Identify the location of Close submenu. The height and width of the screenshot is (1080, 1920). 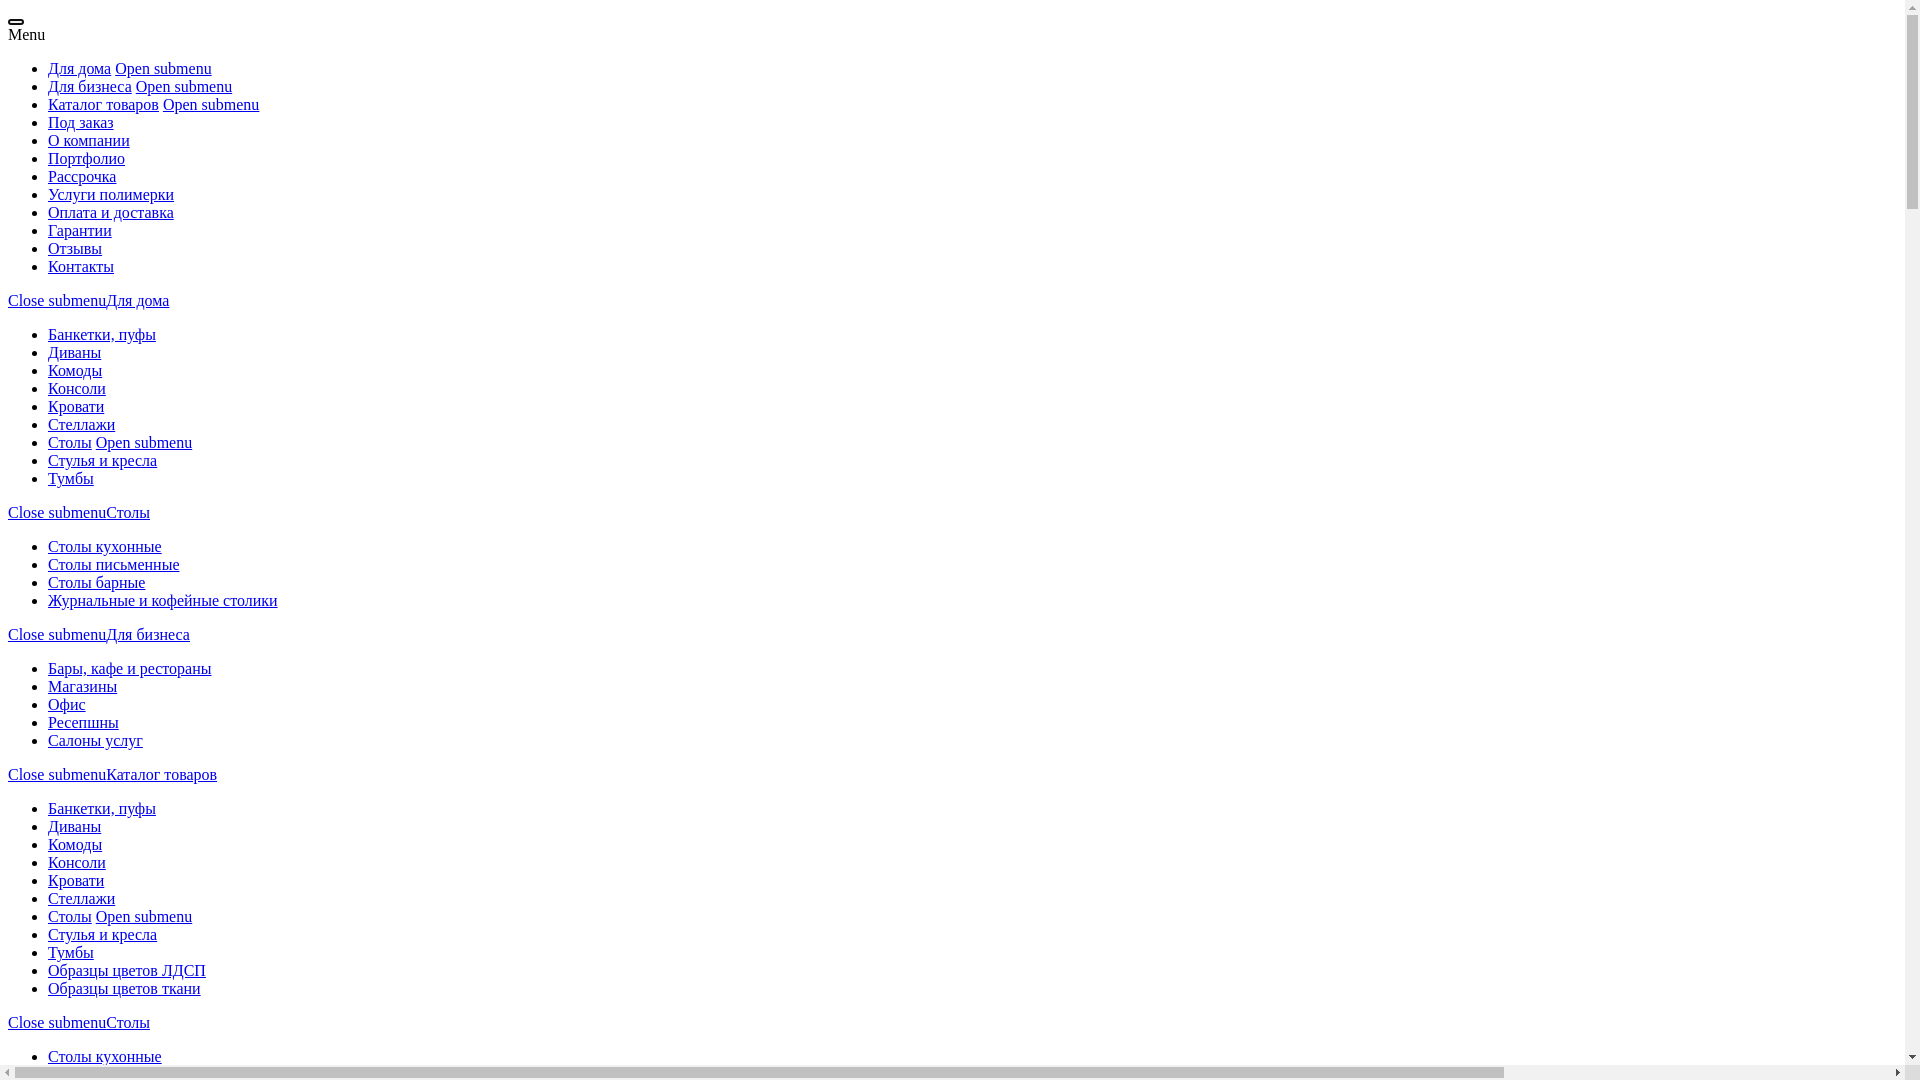
(57, 634).